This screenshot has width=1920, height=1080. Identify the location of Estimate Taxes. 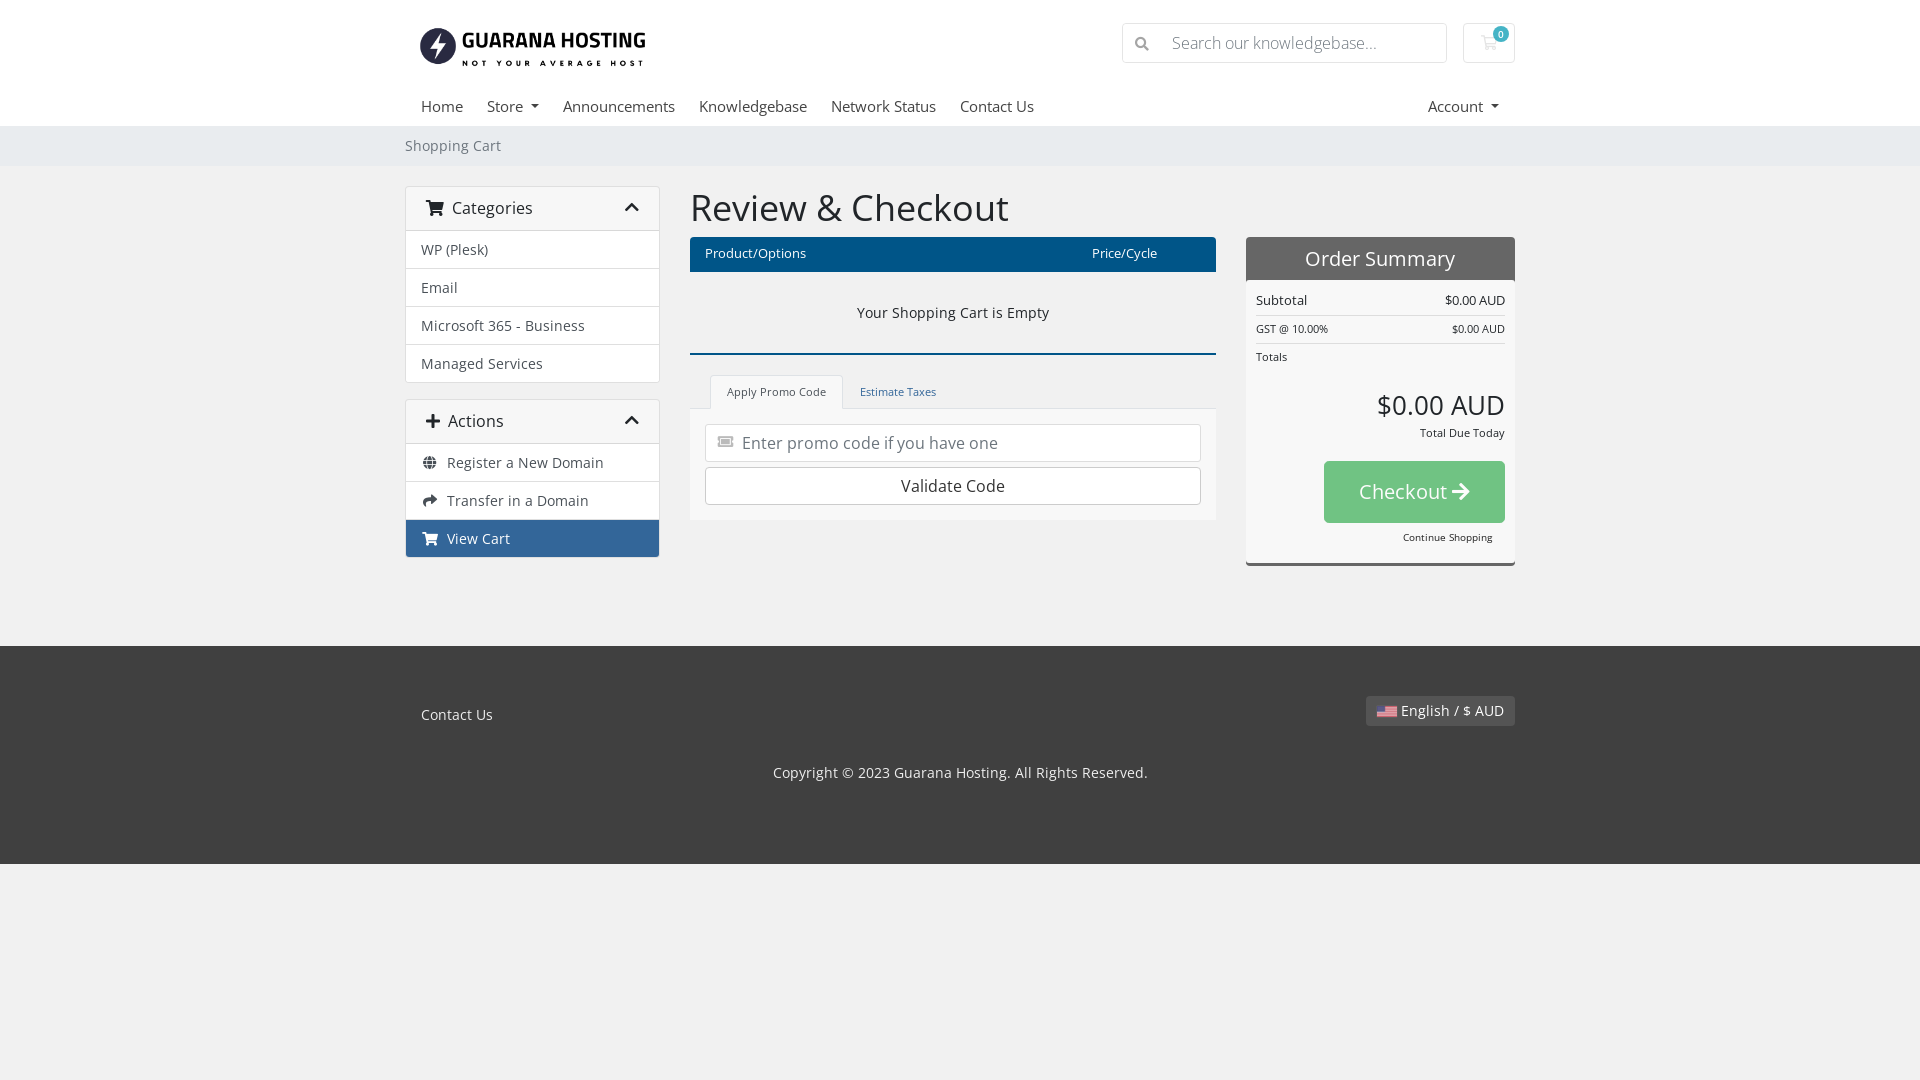
(898, 392).